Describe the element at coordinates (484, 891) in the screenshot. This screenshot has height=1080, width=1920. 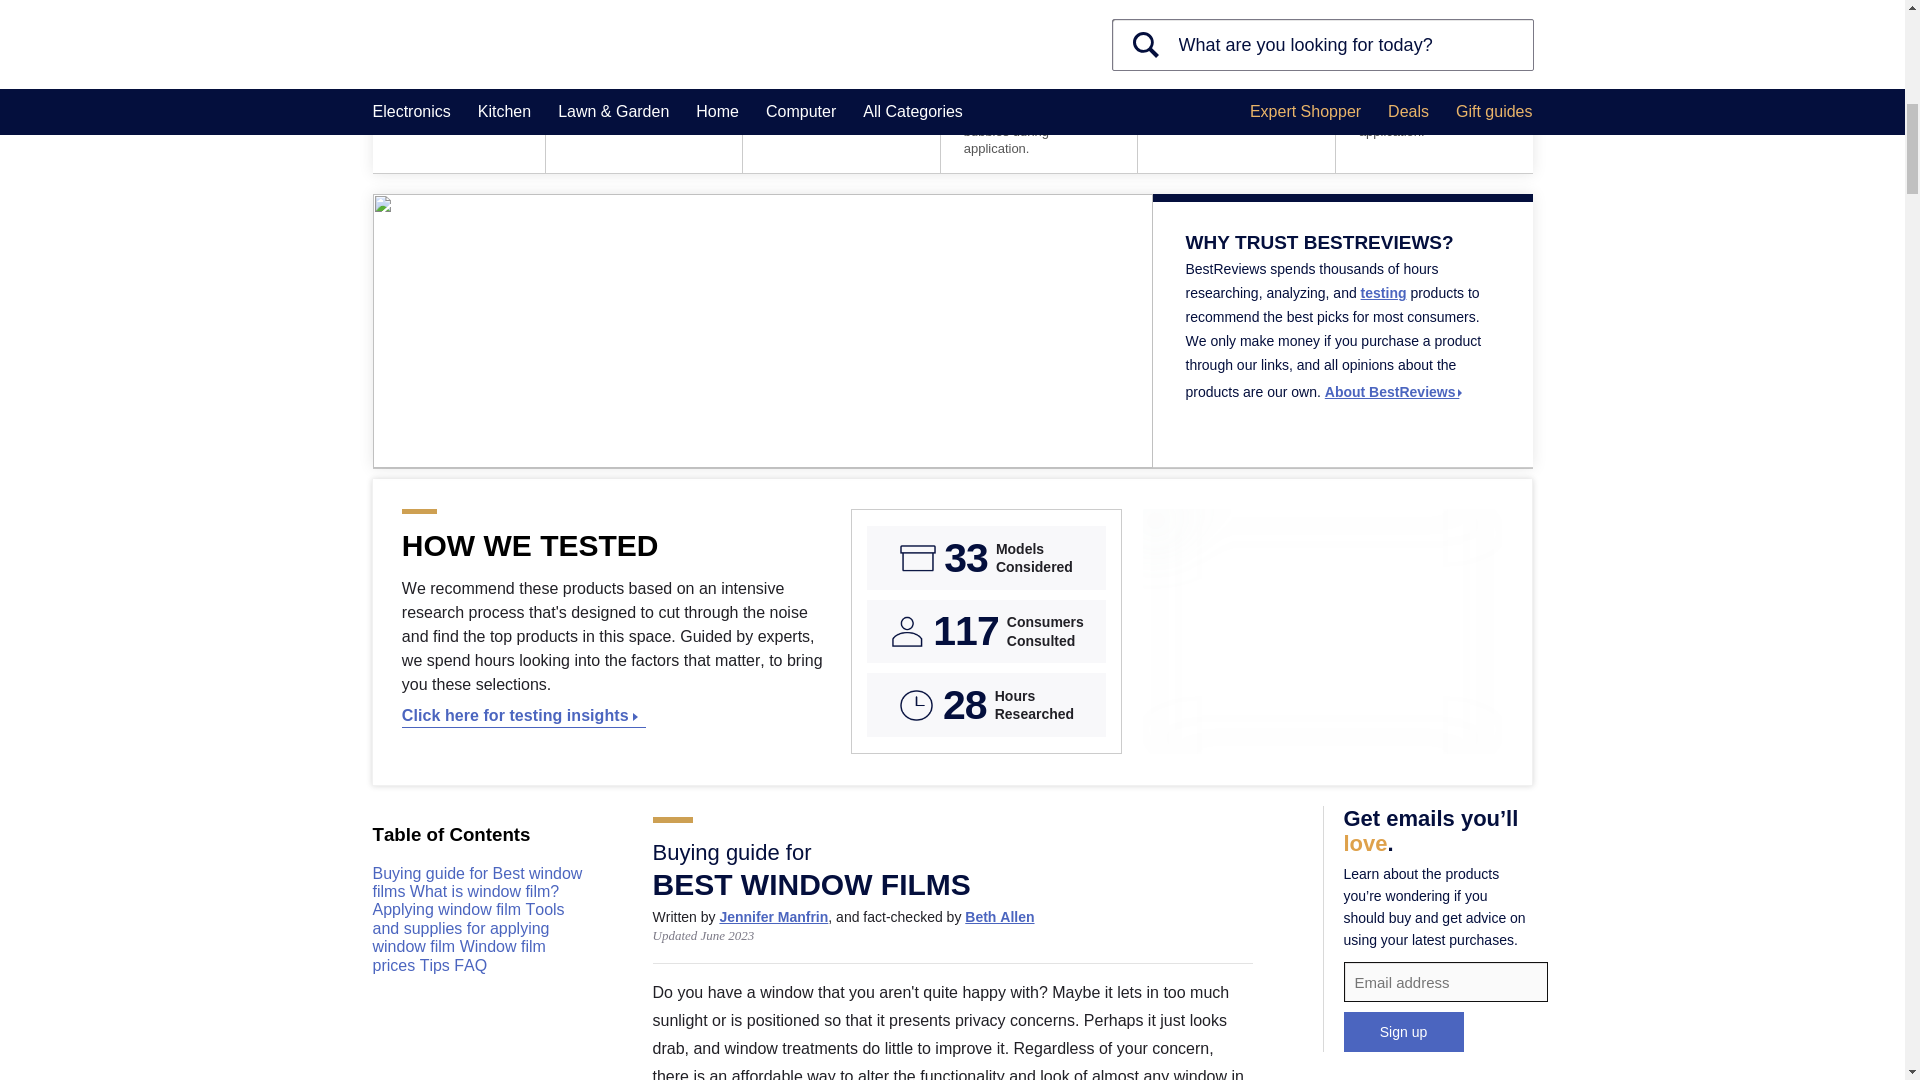
I see `What is window film?` at that location.